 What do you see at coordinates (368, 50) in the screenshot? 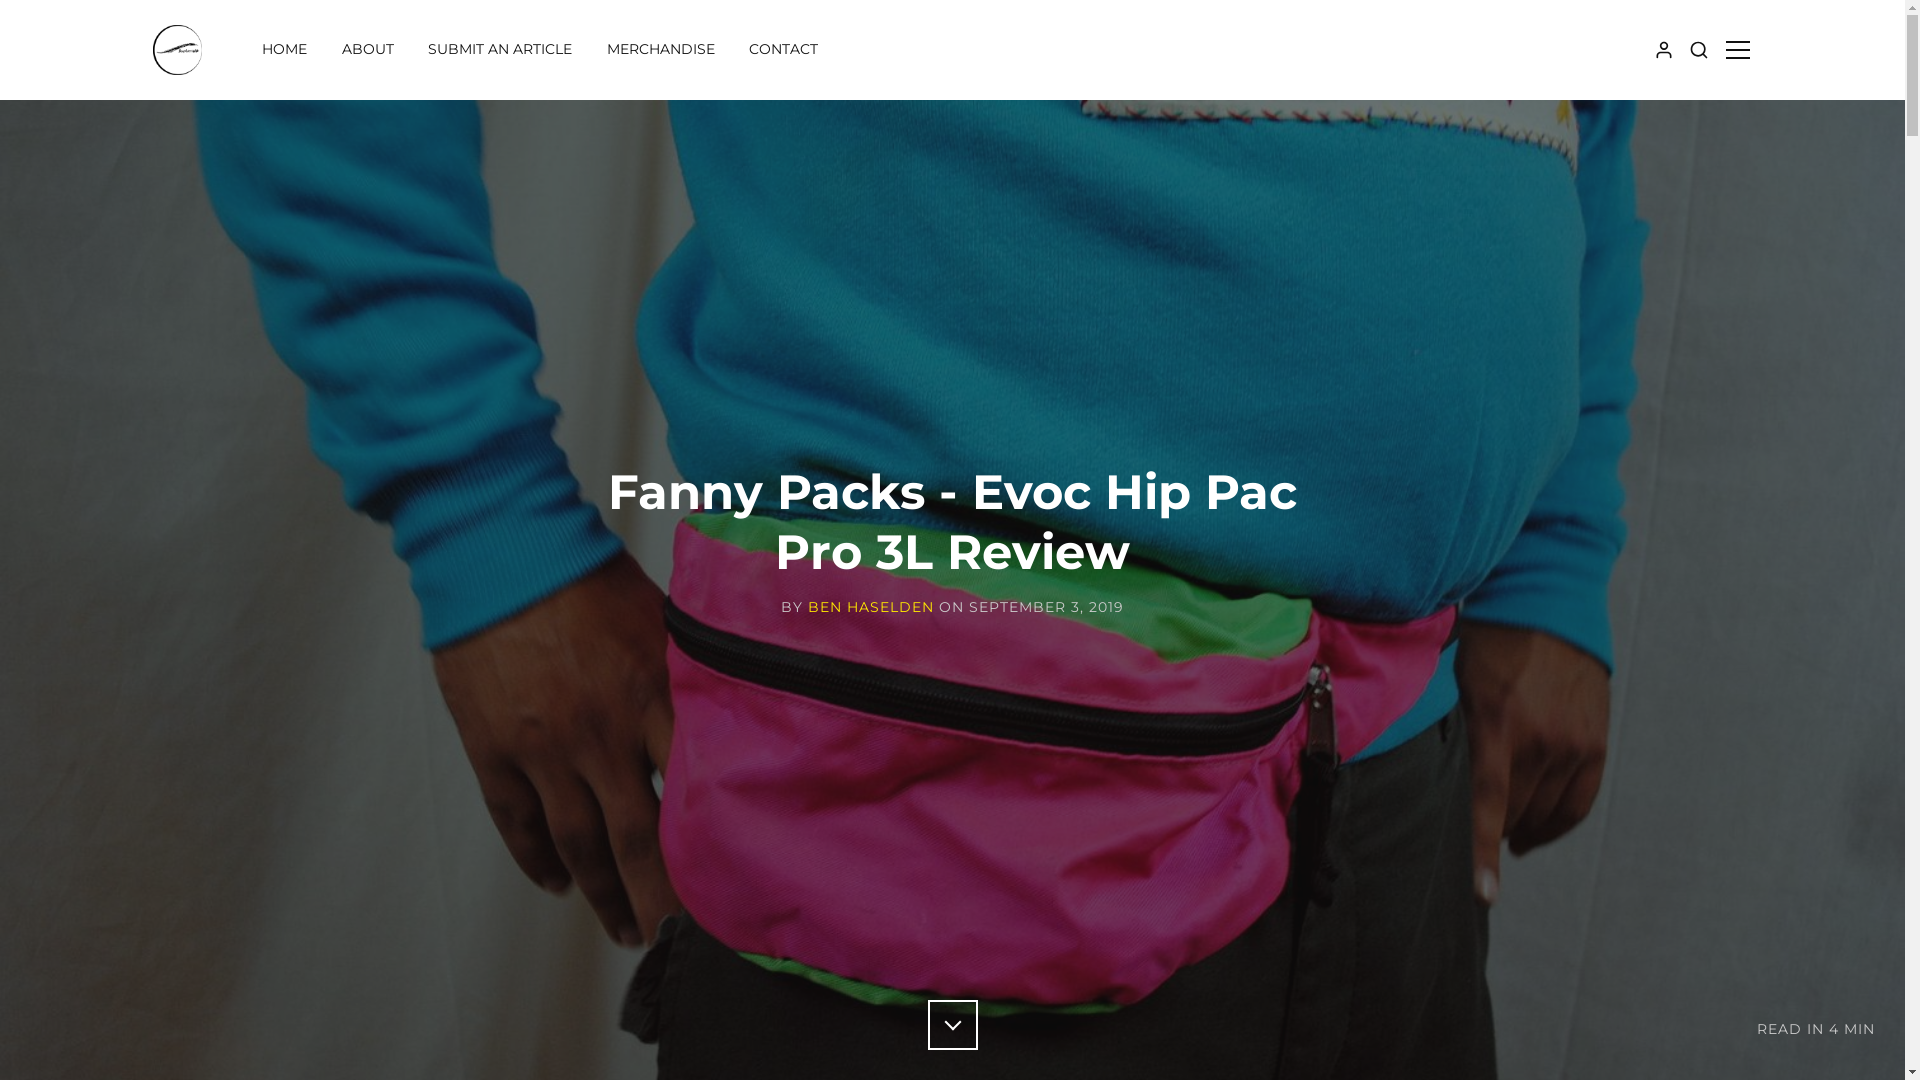
I see `ABOUT` at bounding box center [368, 50].